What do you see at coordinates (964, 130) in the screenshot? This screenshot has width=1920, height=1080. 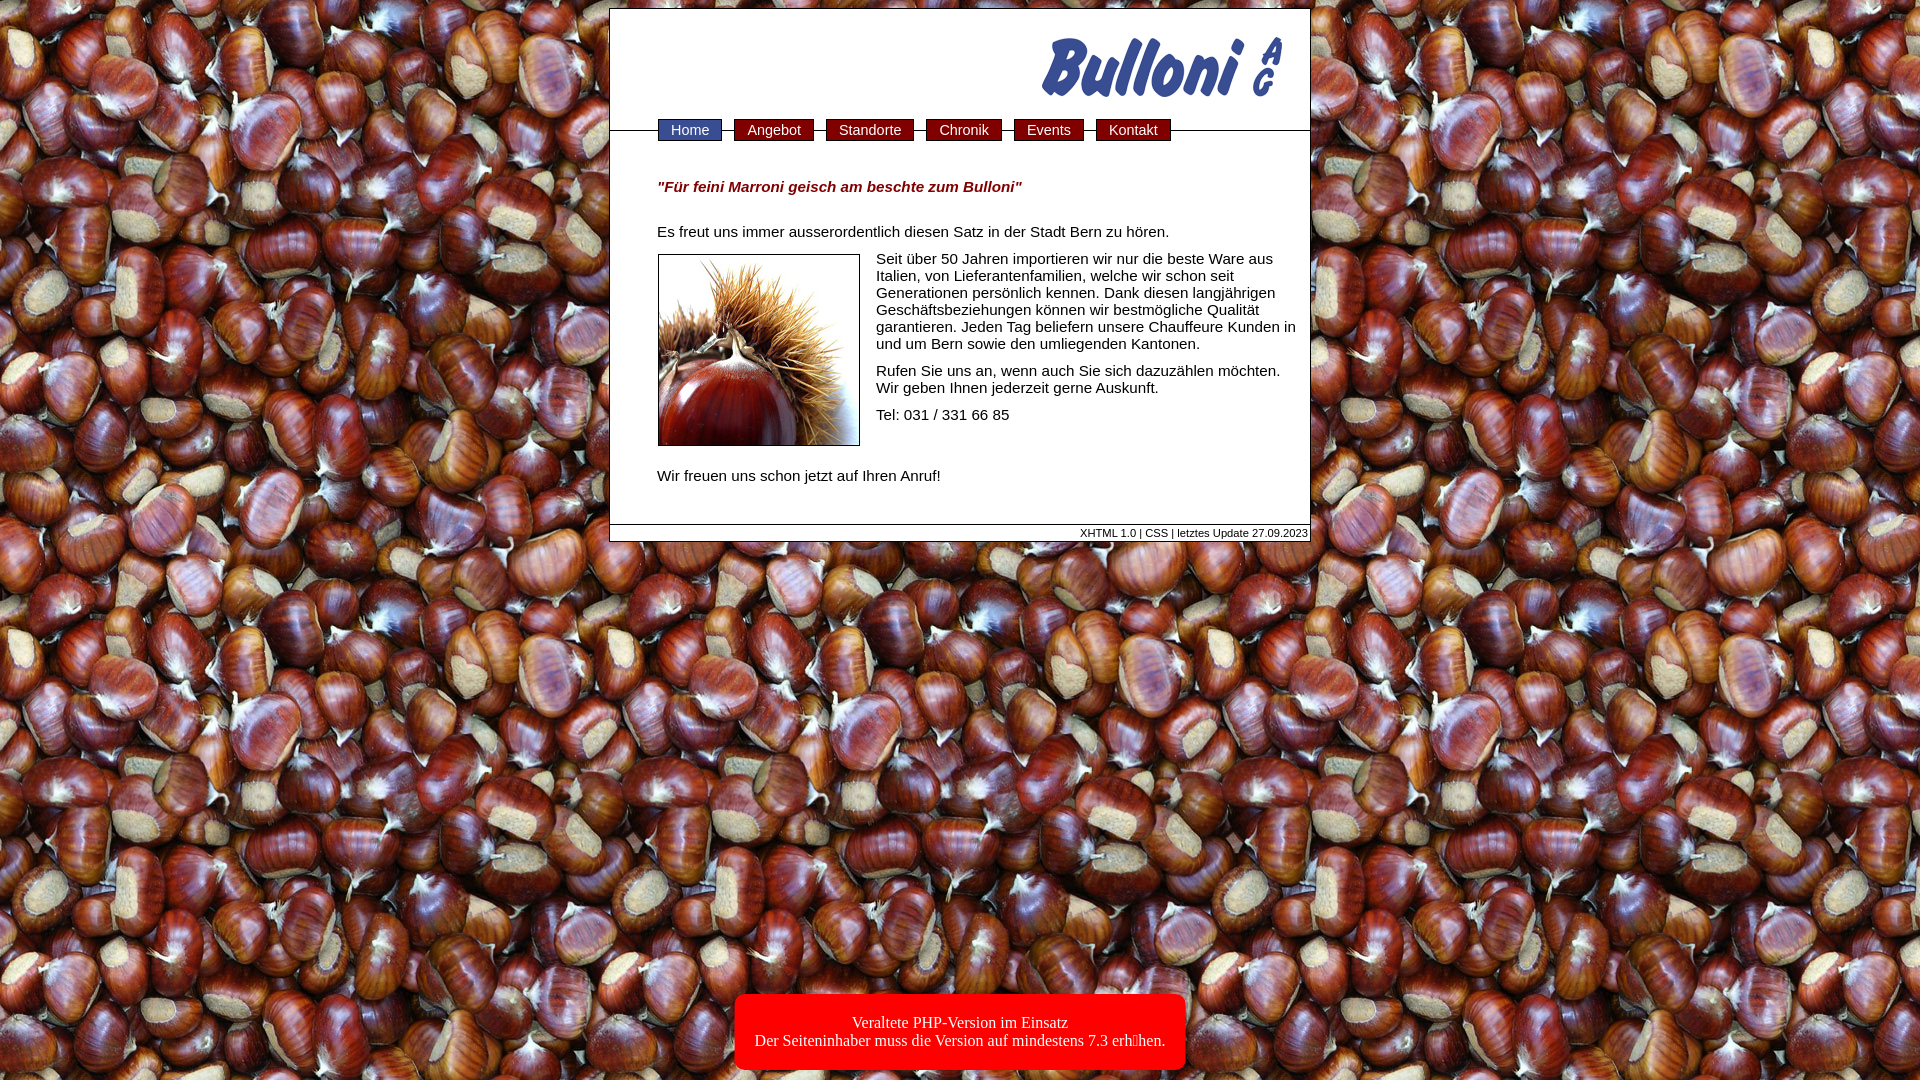 I see `Chronik` at bounding box center [964, 130].